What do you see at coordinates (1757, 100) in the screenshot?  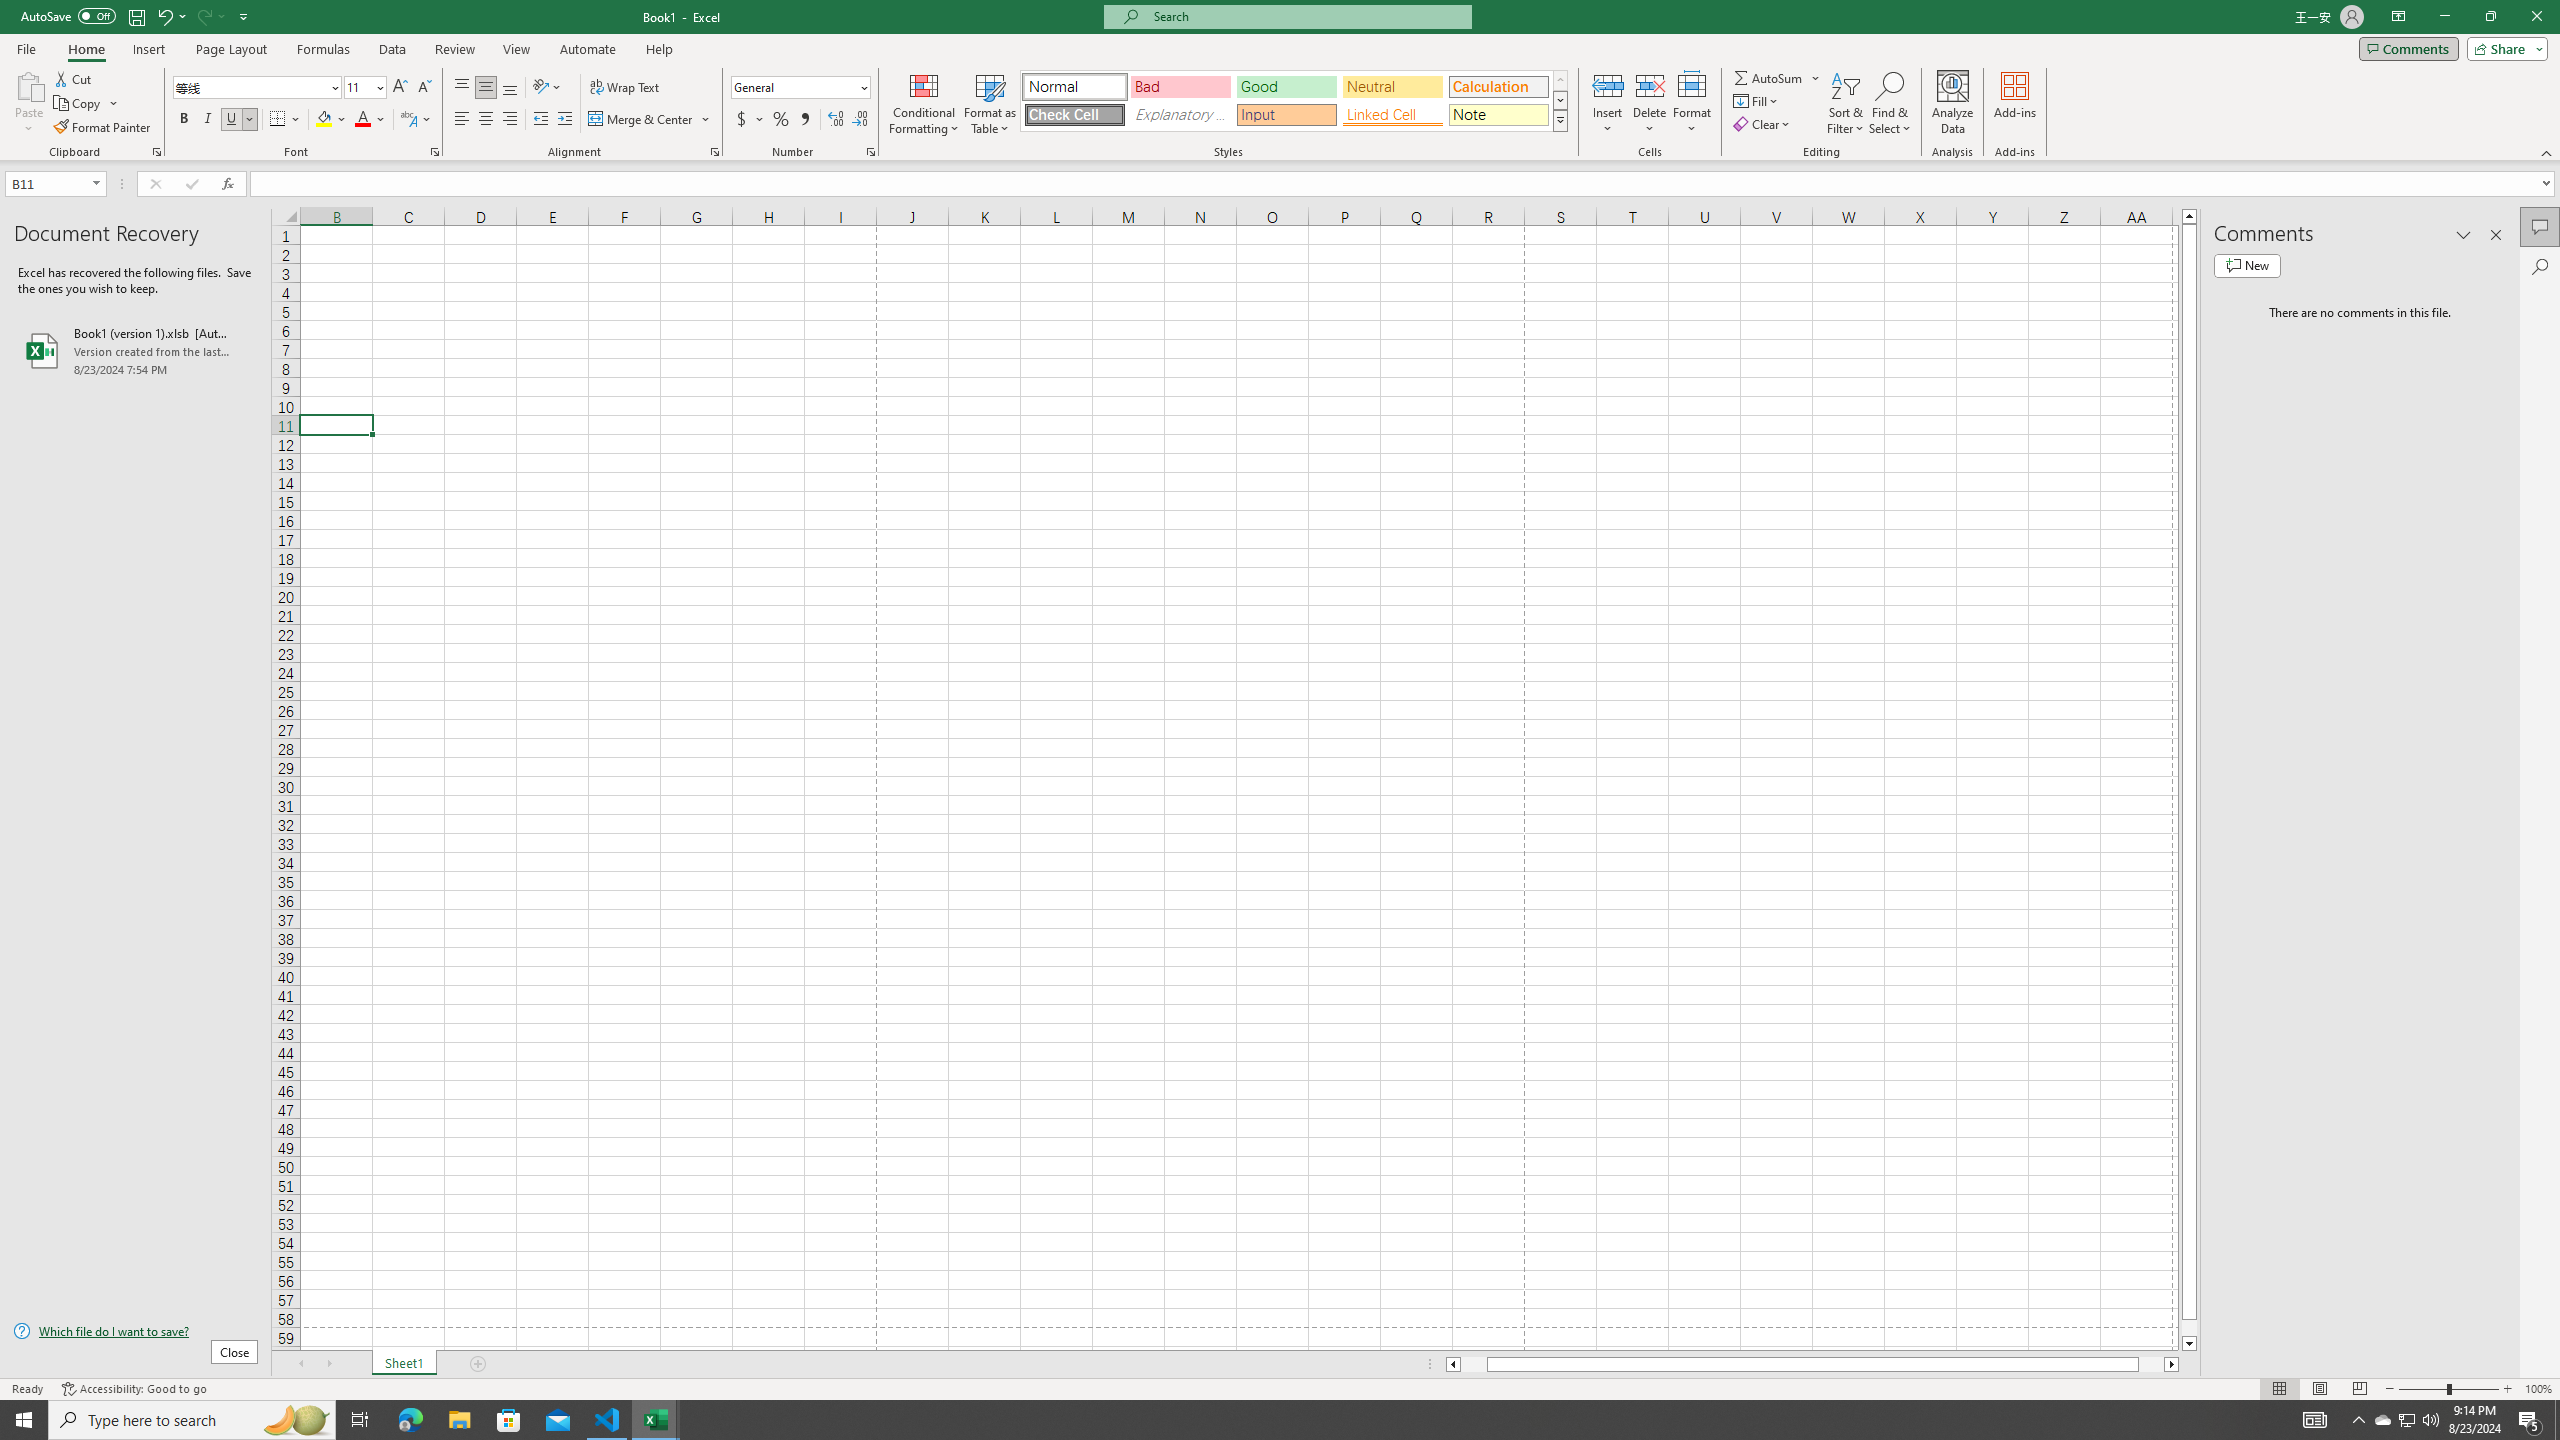 I see `Fill` at bounding box center [1757, 100].